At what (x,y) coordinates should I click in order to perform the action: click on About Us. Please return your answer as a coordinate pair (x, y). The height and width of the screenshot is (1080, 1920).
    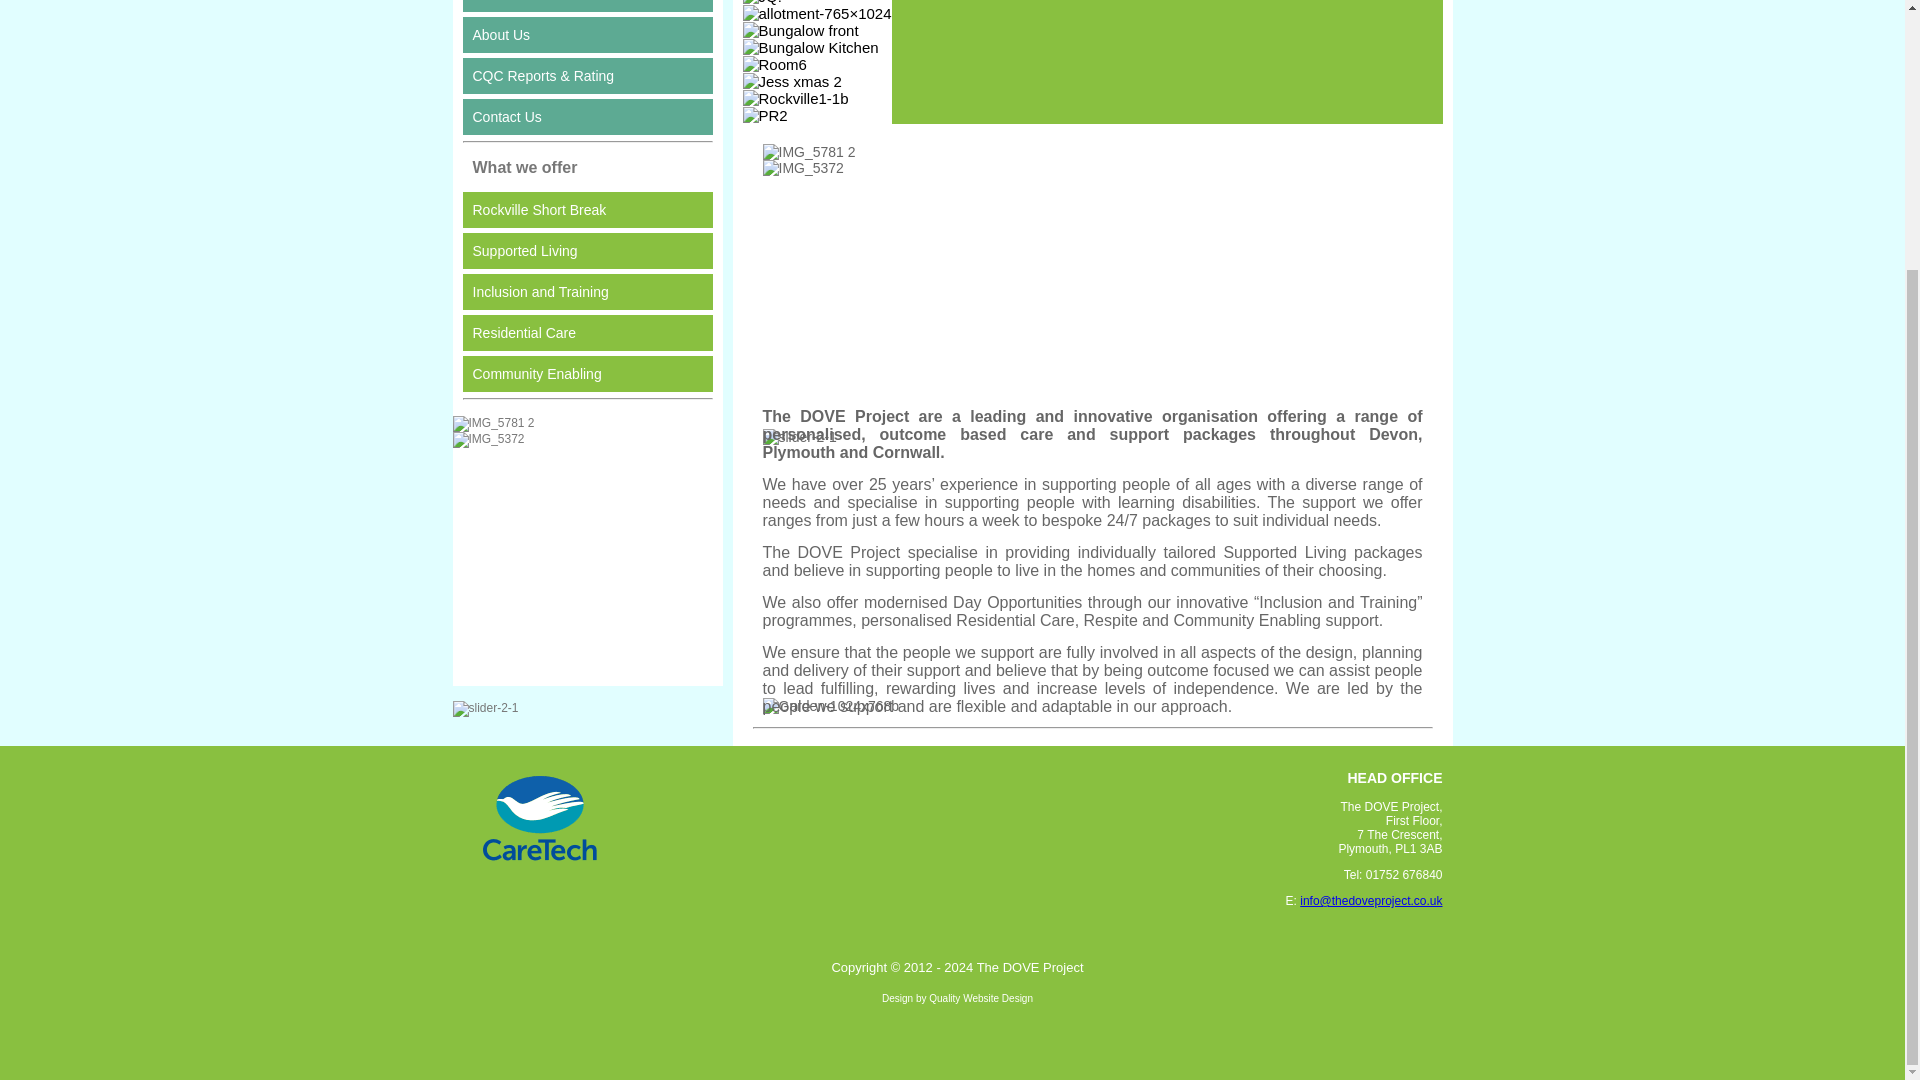
    Looking at the image, I should click on (587, 34).